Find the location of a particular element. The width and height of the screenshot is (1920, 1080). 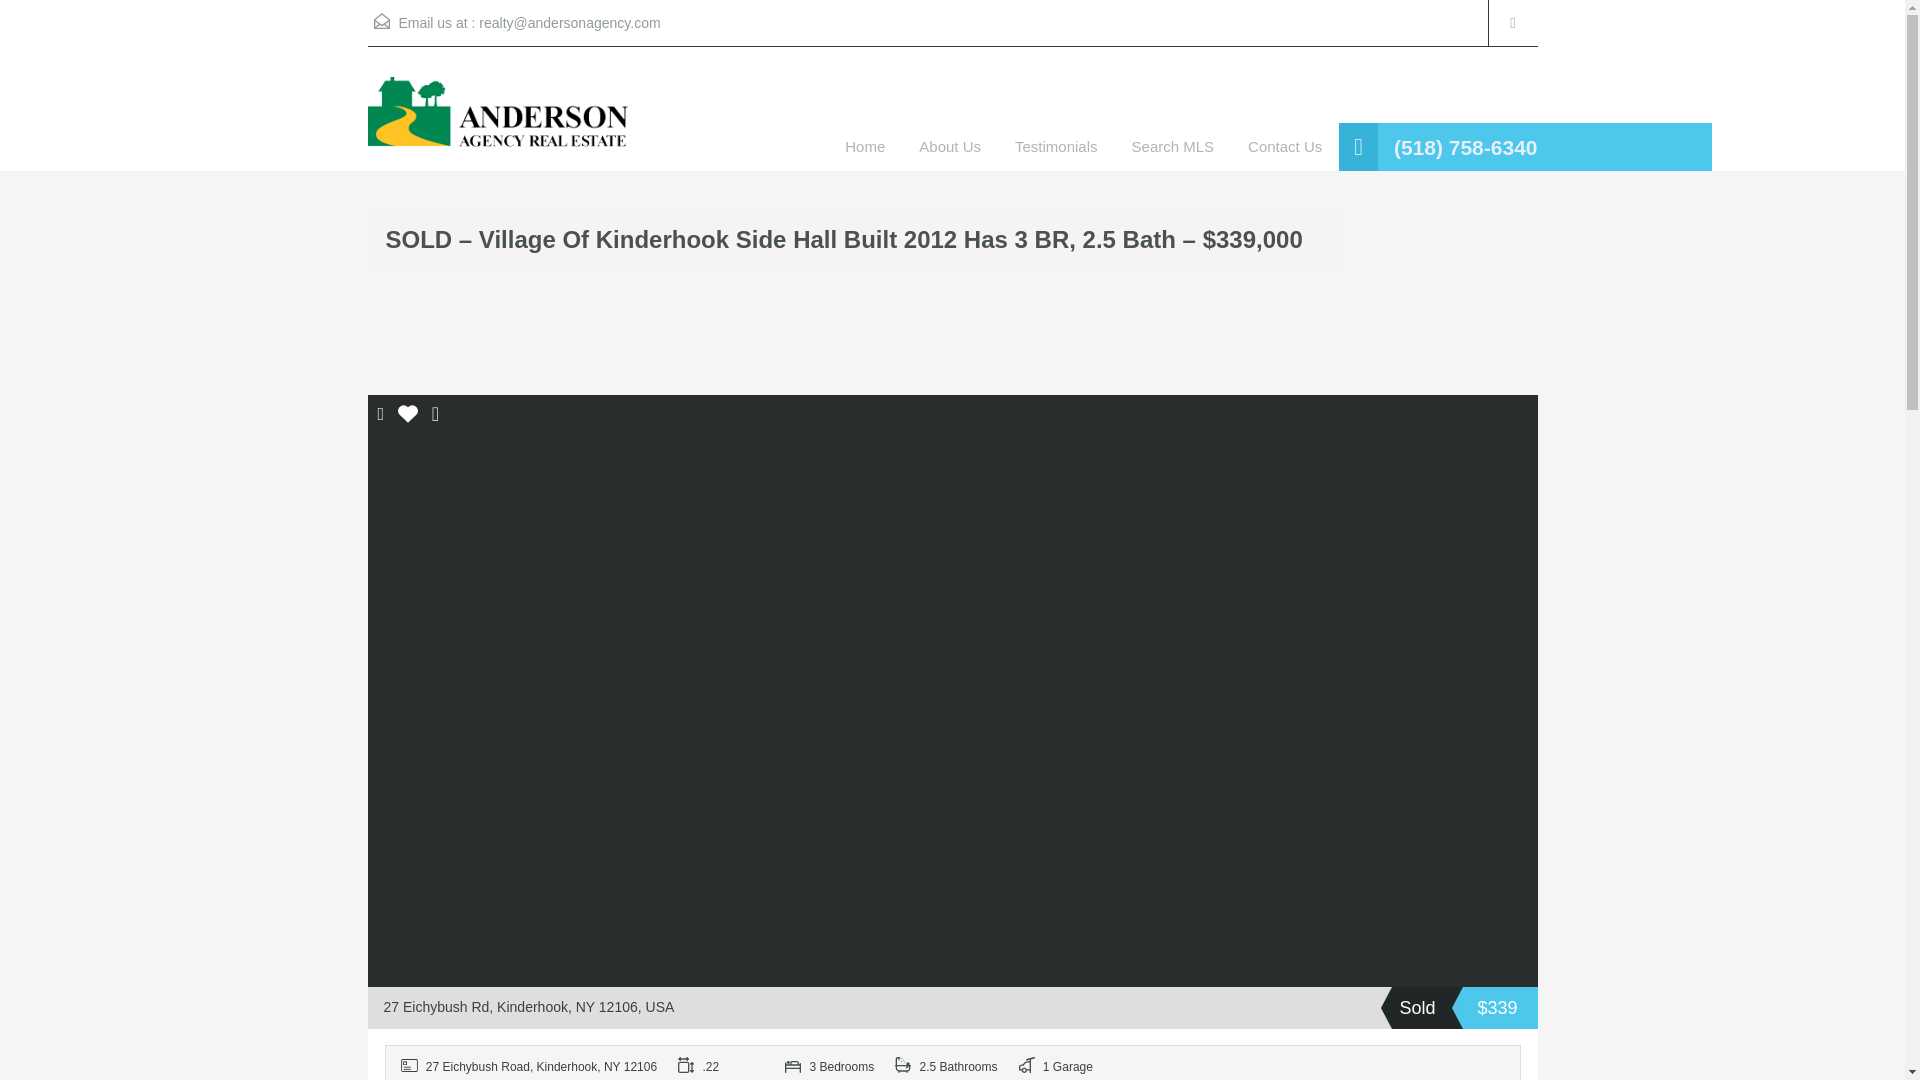

Add To Compare is located at coordinates (382, 415).